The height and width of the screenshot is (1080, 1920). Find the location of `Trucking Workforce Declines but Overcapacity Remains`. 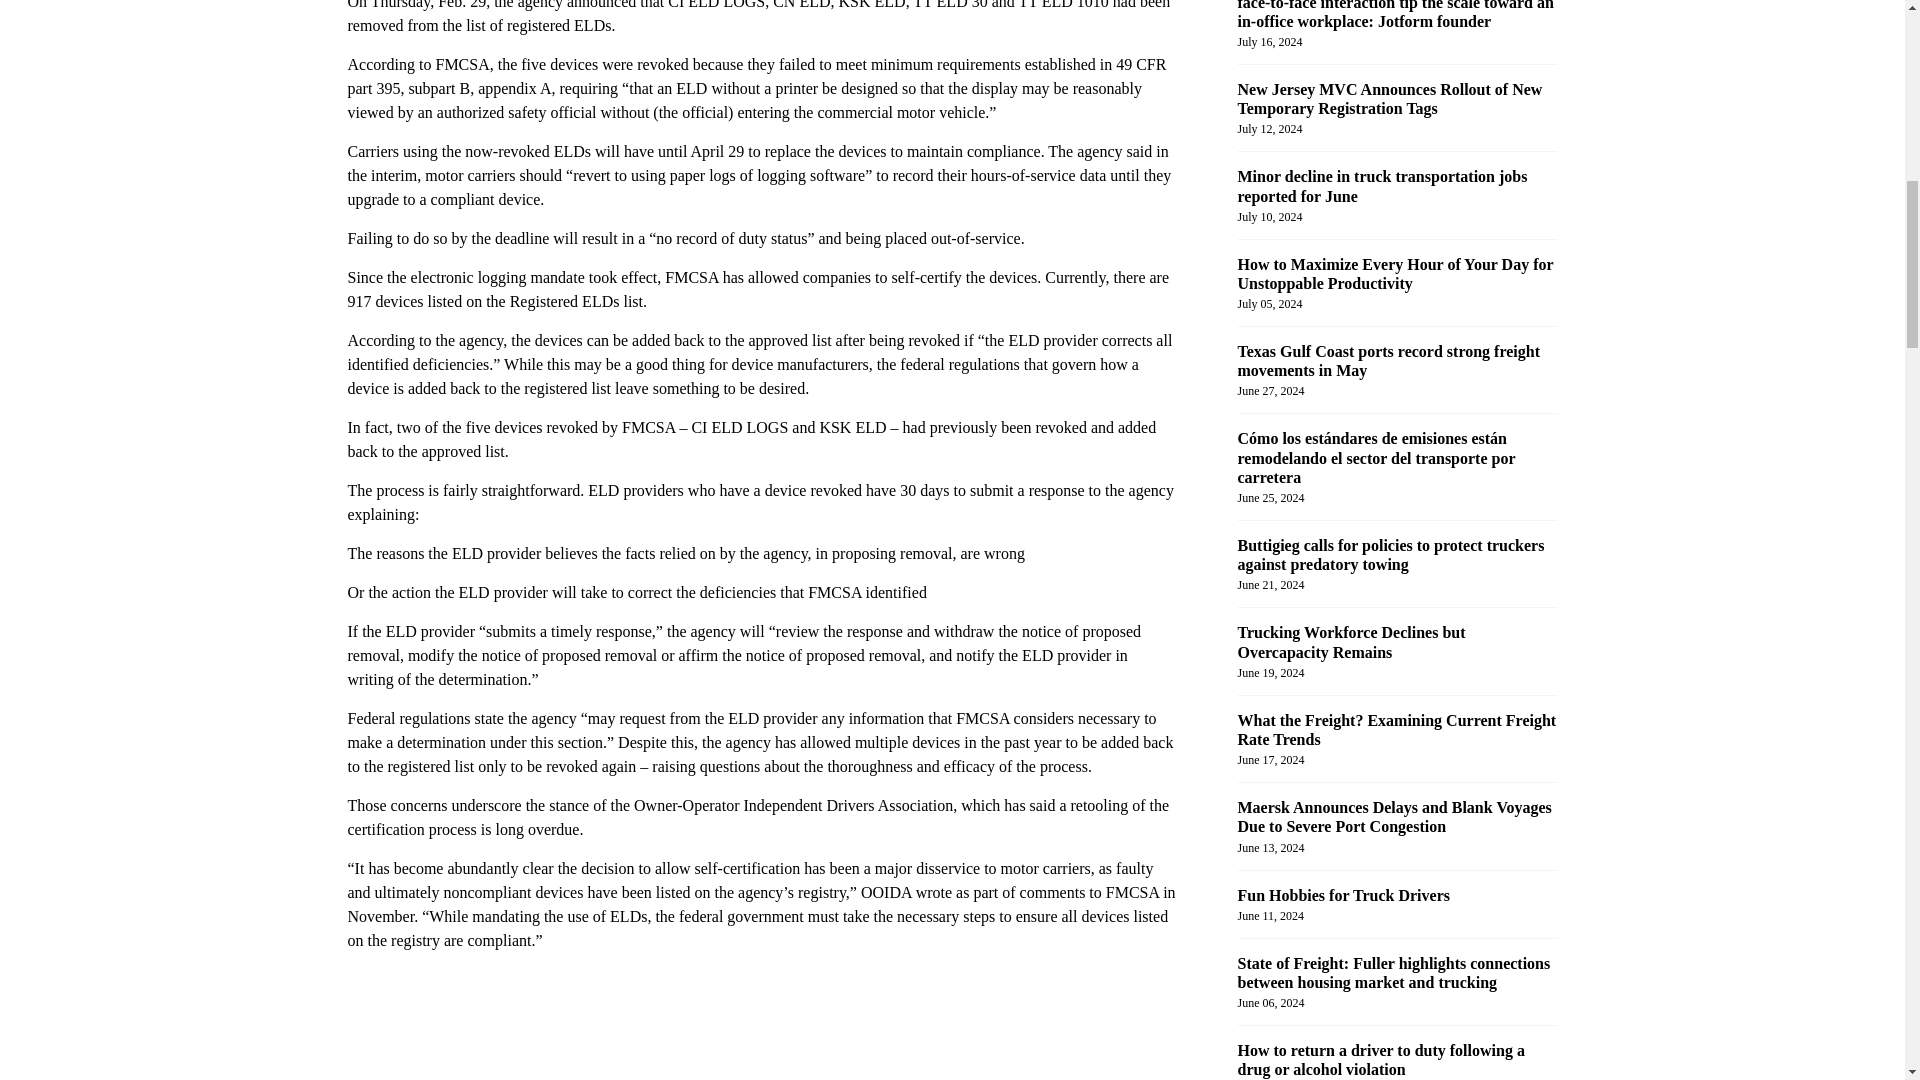

Trucking Workforce Declines but Overcapacity Remains is located at coordinates (1352, 642).